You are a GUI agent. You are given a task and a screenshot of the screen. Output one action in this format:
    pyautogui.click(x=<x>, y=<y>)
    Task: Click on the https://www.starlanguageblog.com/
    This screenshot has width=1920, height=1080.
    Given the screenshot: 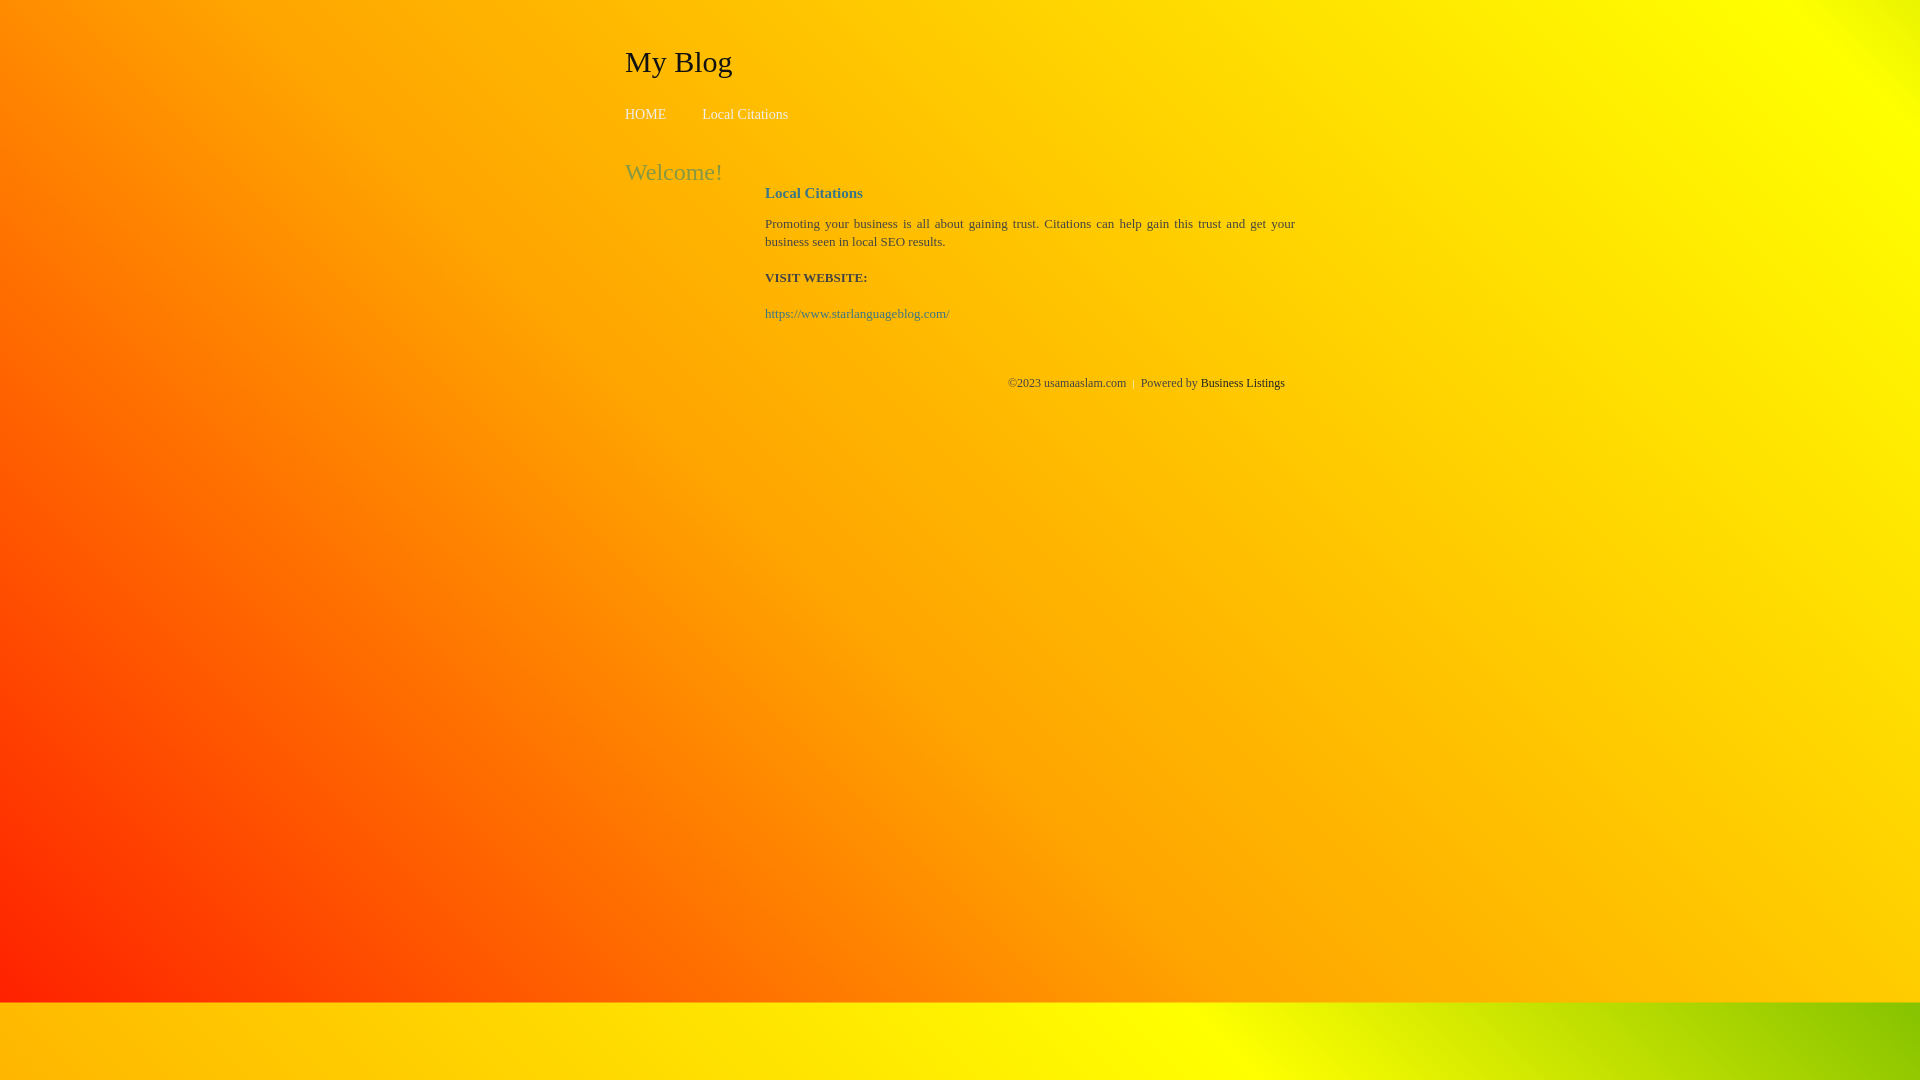 What is the action you would take?
    pyautogui.click(x=858, y=314)
    